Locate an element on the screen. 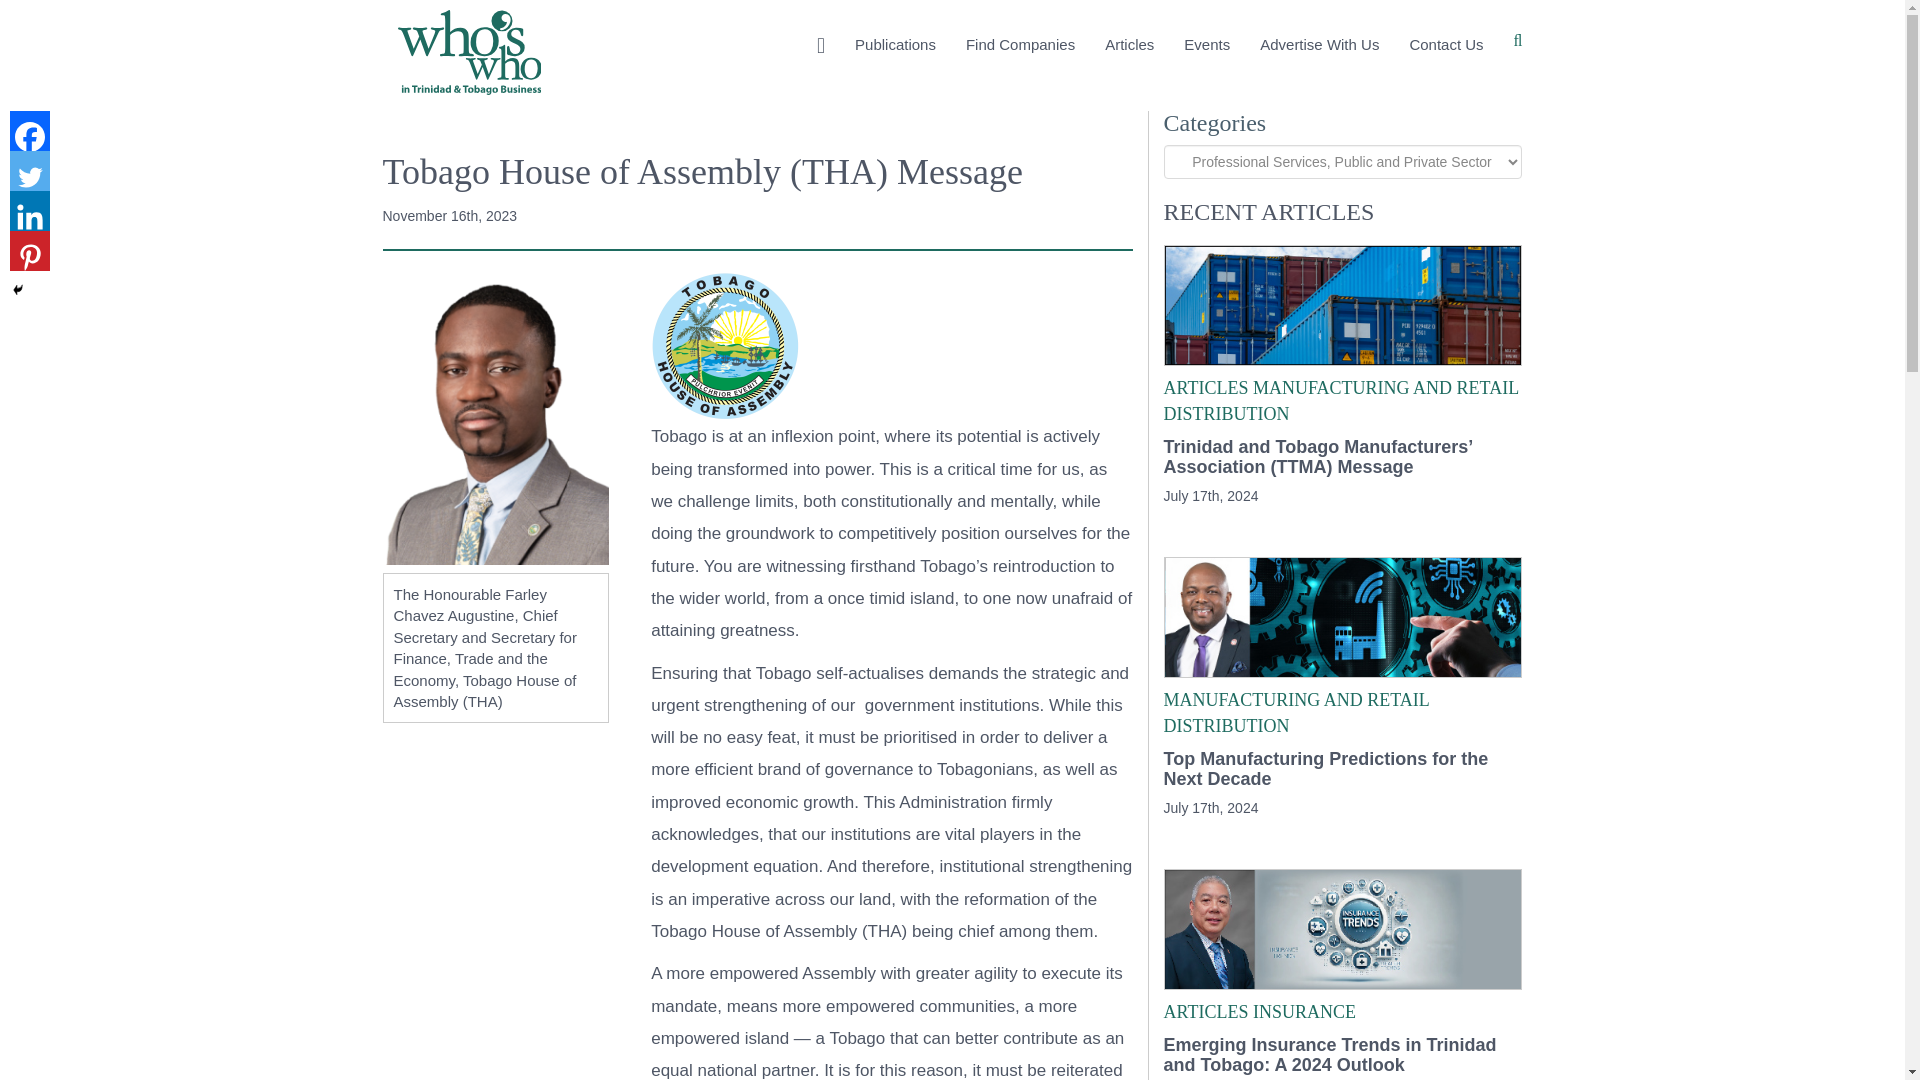 Image resolution: width=1920 pixels, height=1080 pixels. Find Companies is located at coordinates (1020, 46).